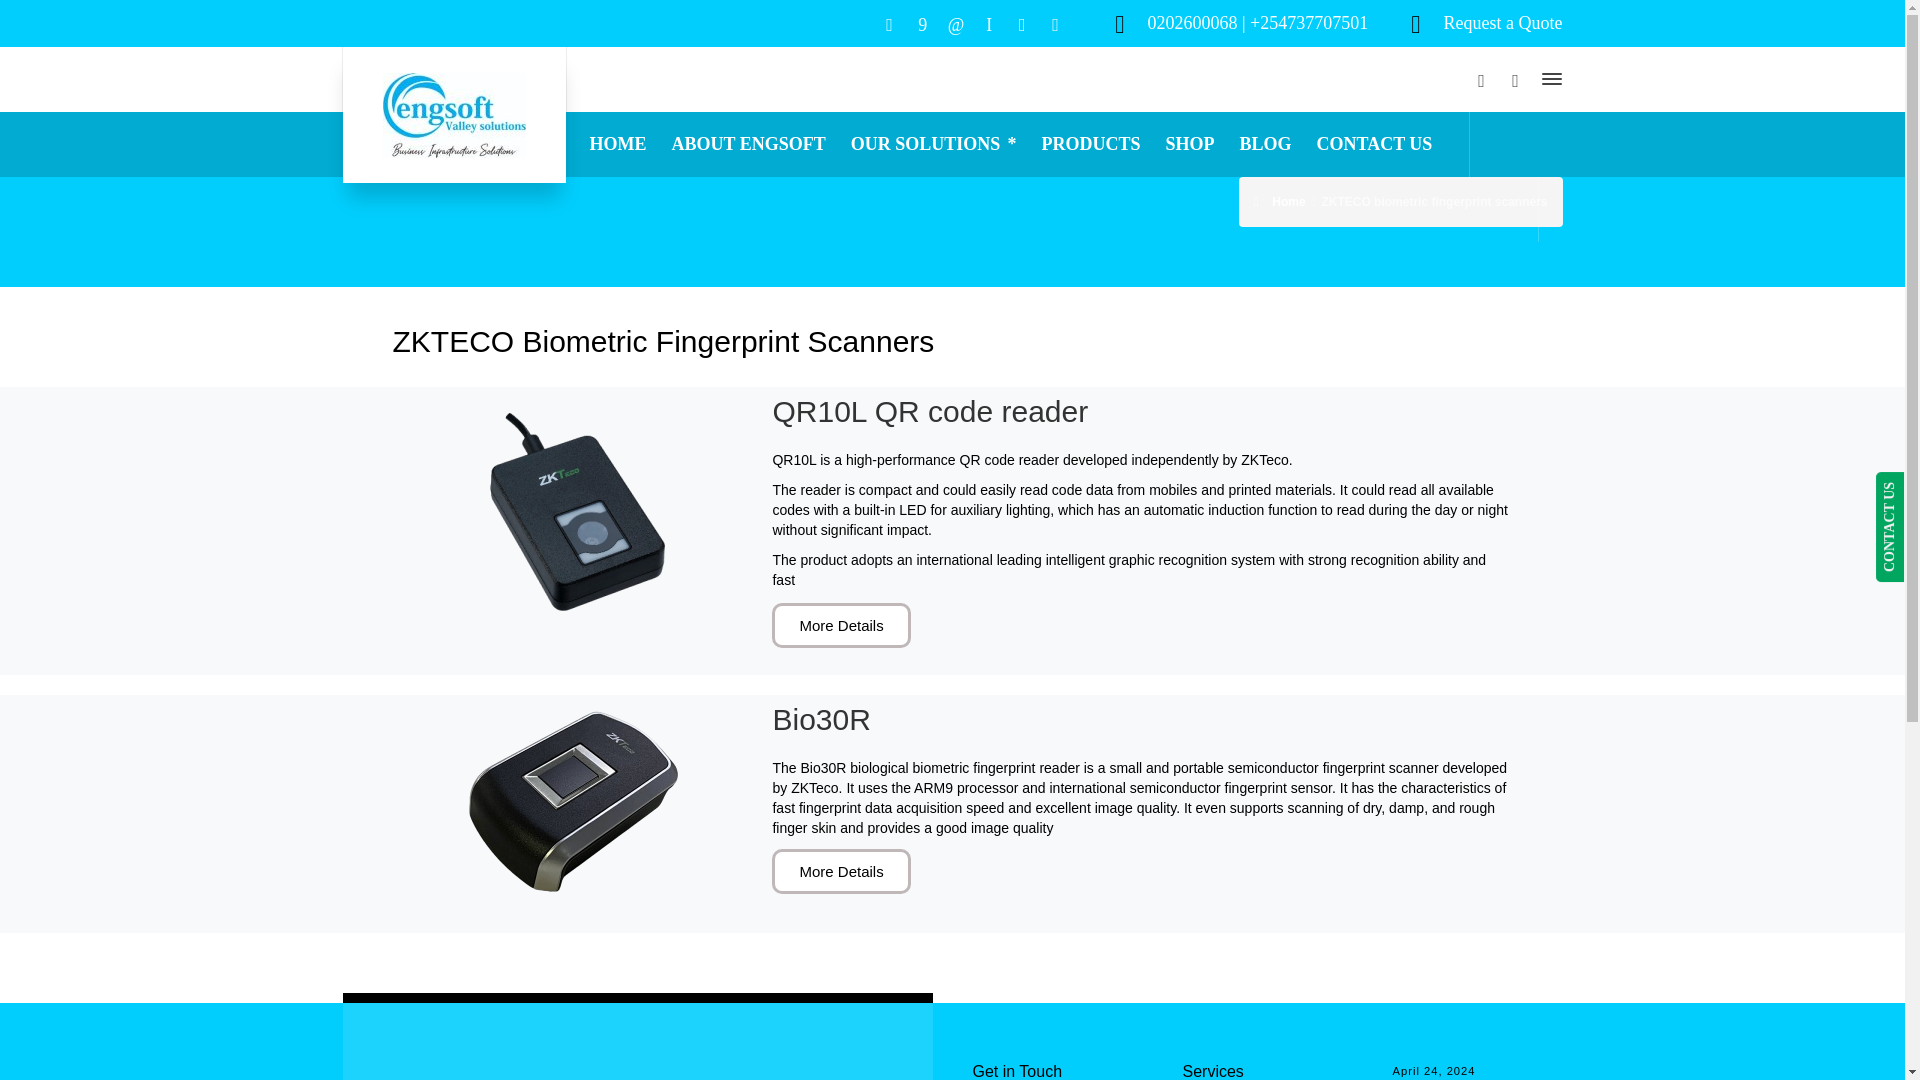  I want to click on SHOP, so click(1190, 144).